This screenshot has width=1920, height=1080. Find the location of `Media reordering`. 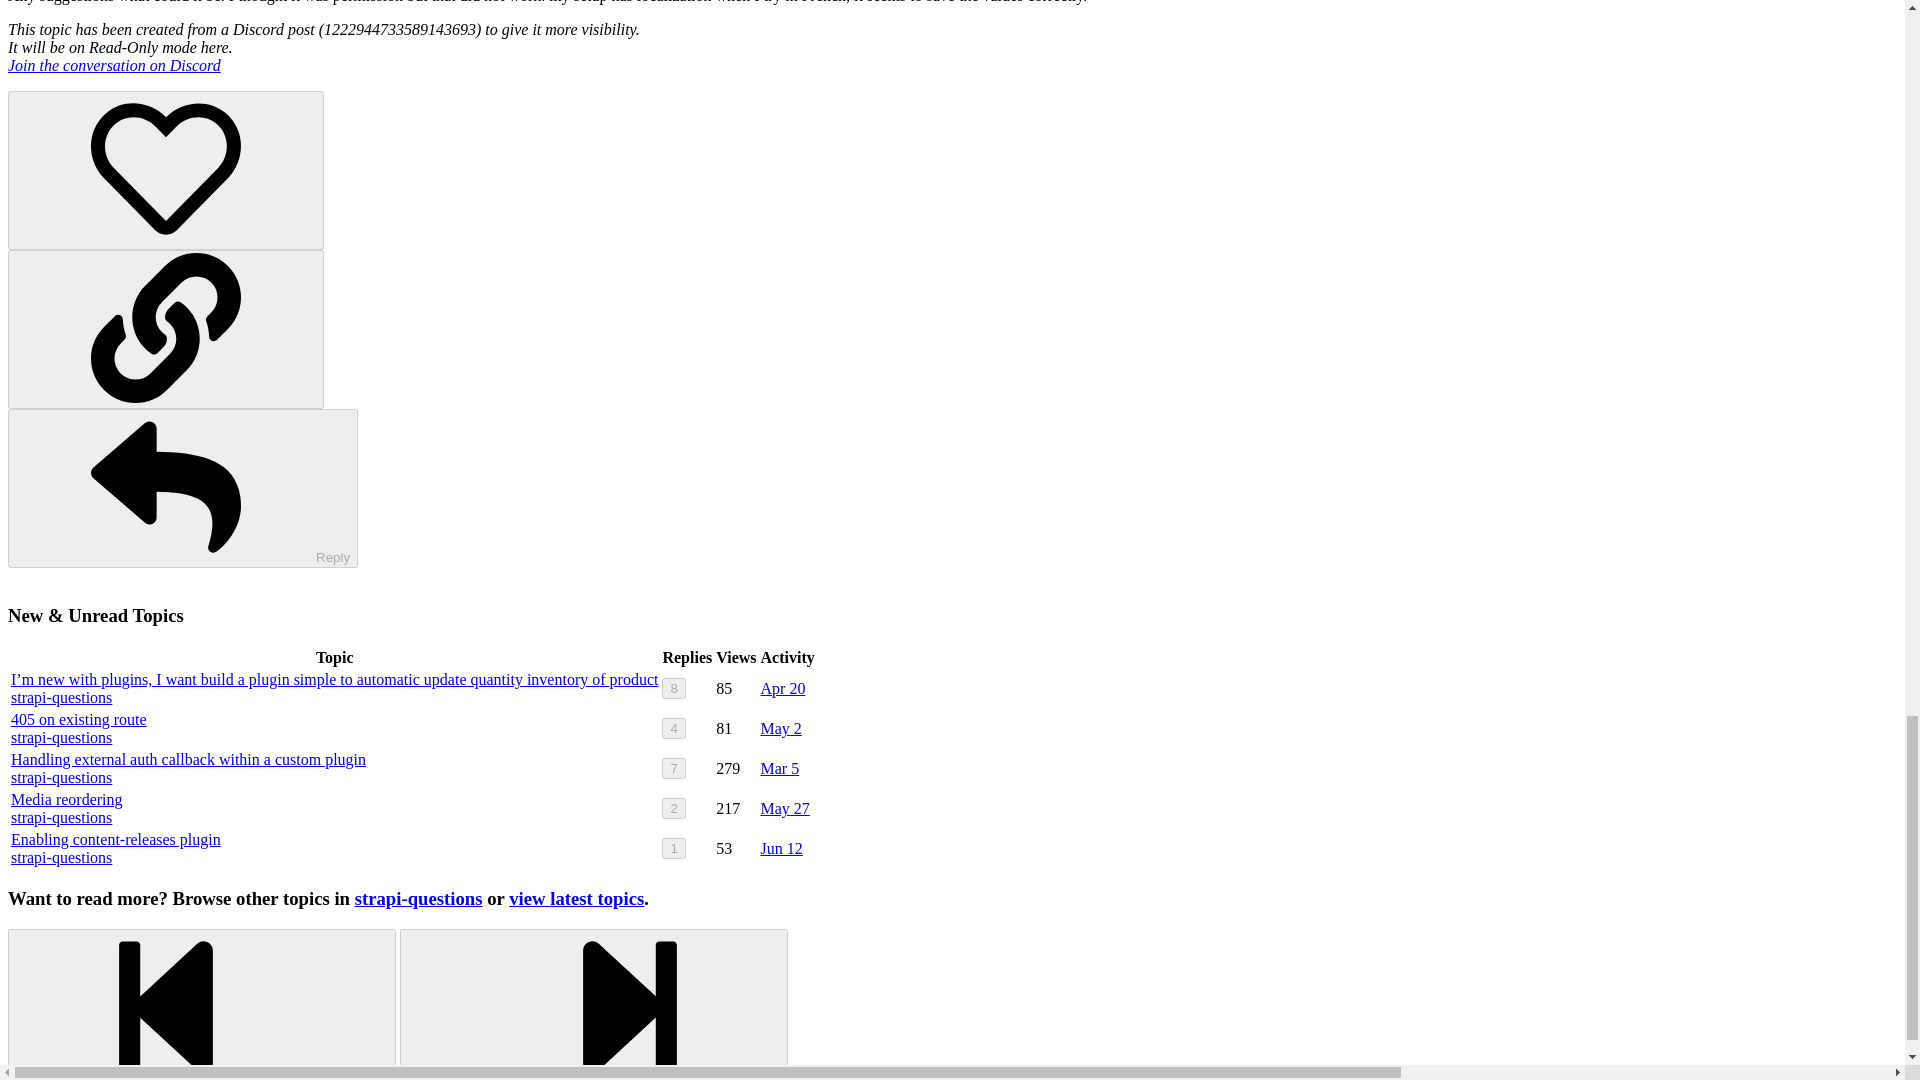

Media reordering is located at coordinates (66, 798).